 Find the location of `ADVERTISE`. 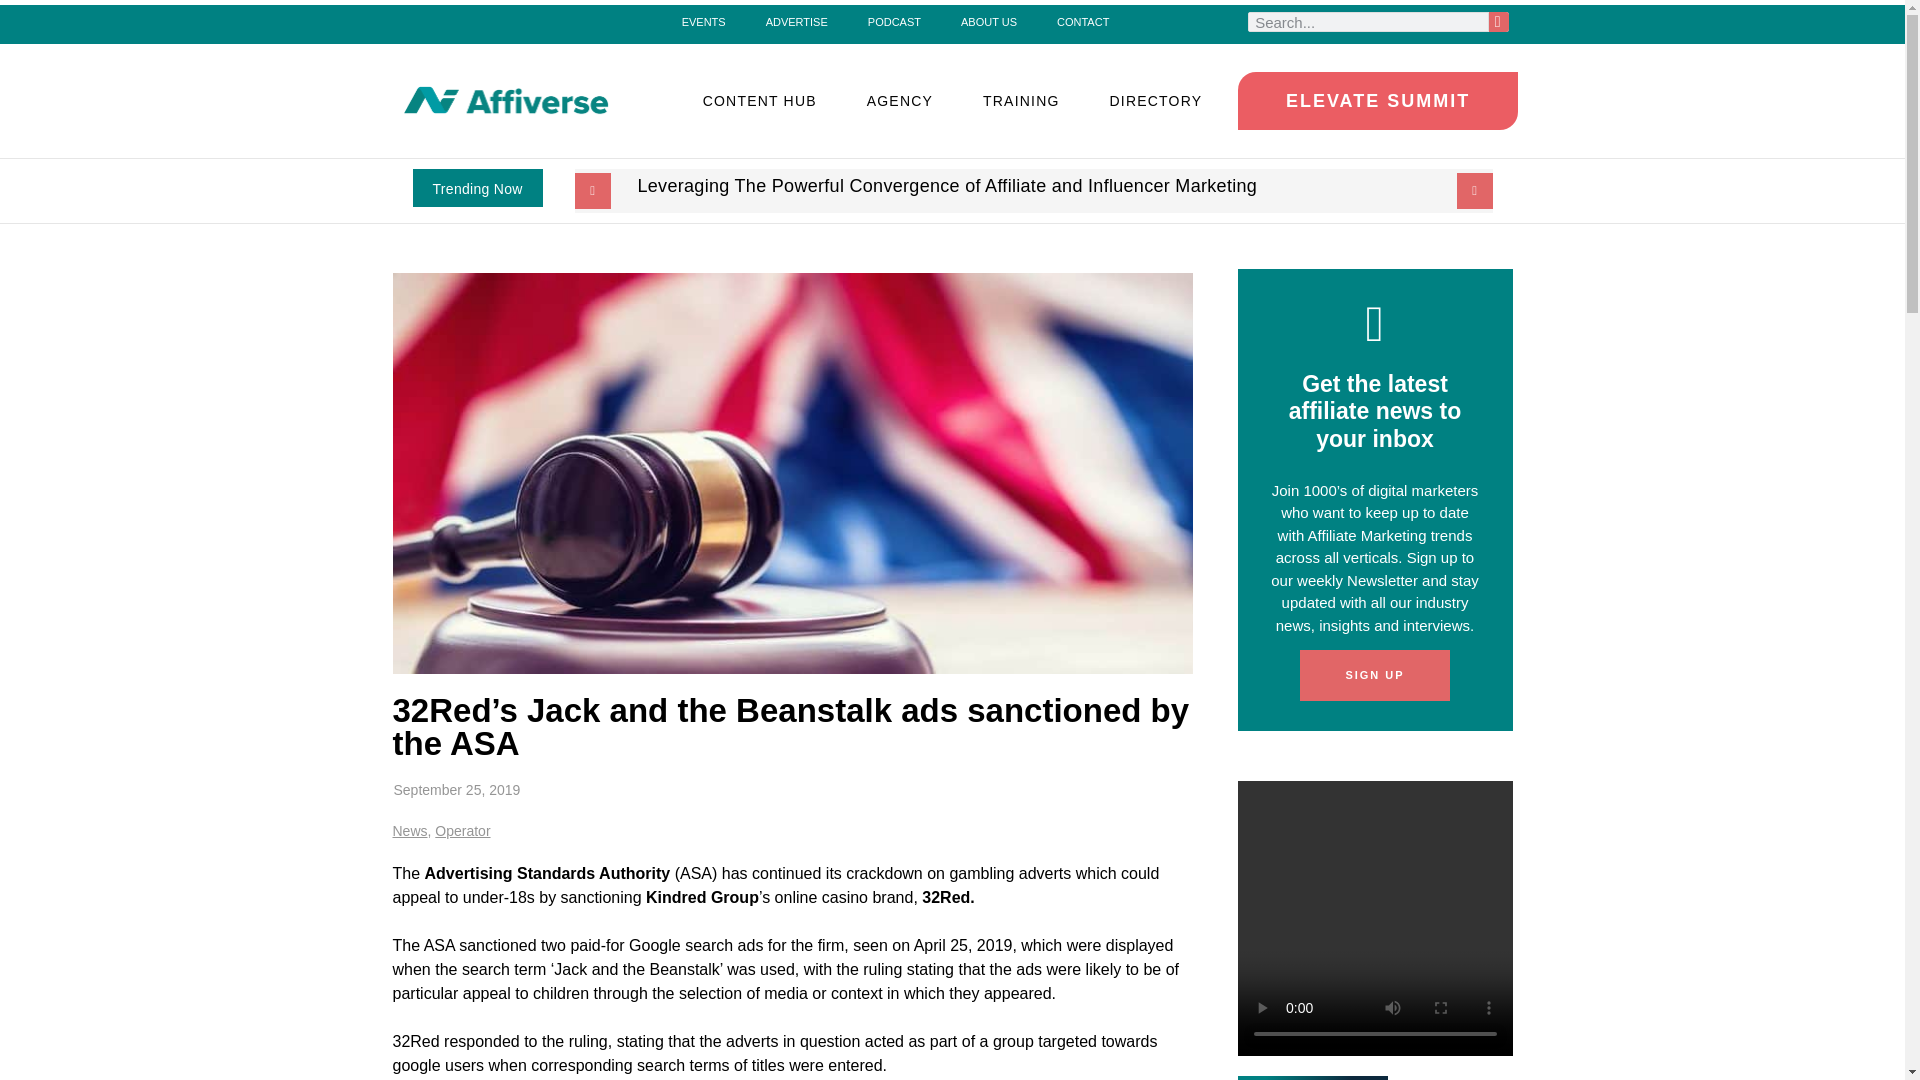

ADVERTISE is located at coordinates (797, 21).